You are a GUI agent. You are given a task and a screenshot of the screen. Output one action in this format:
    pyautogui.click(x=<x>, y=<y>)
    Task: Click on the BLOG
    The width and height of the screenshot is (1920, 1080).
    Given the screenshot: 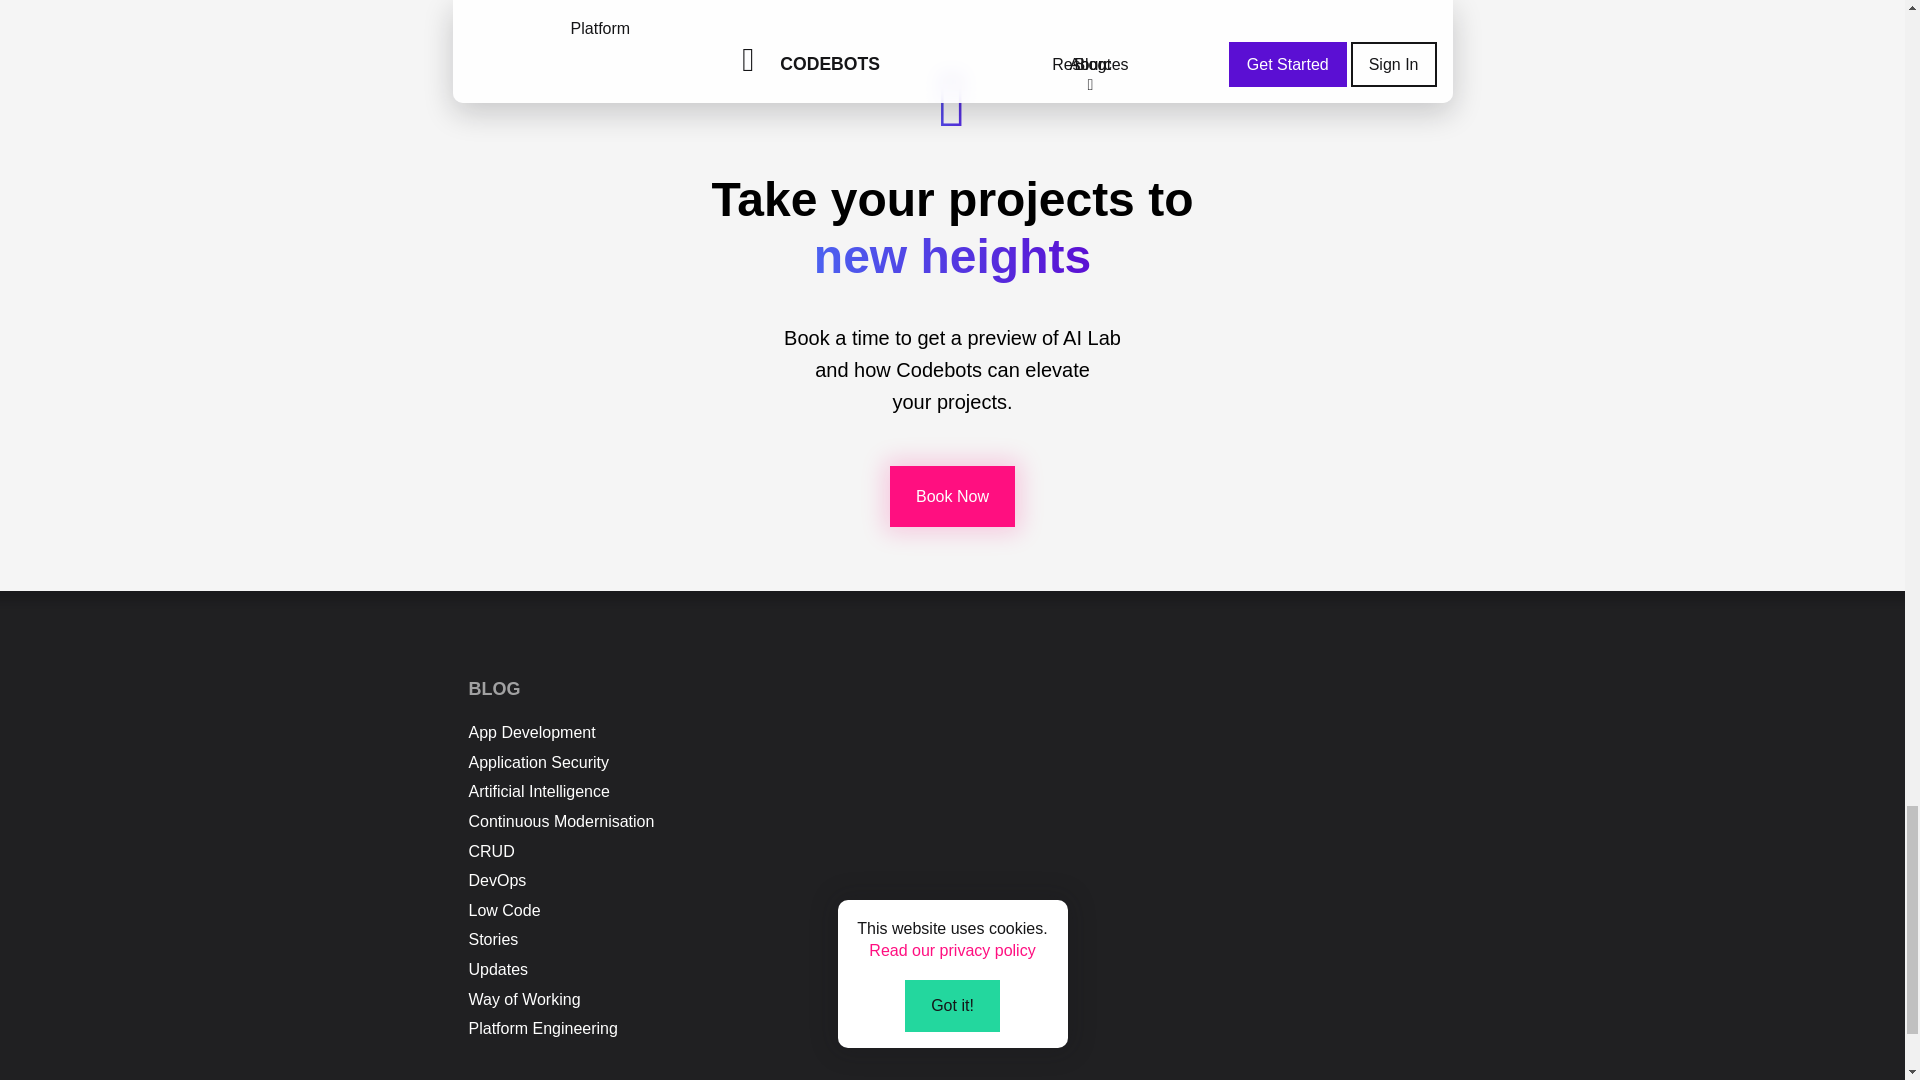 What is the action you would take?
    pyautogui.click(x=494, y=688)
    